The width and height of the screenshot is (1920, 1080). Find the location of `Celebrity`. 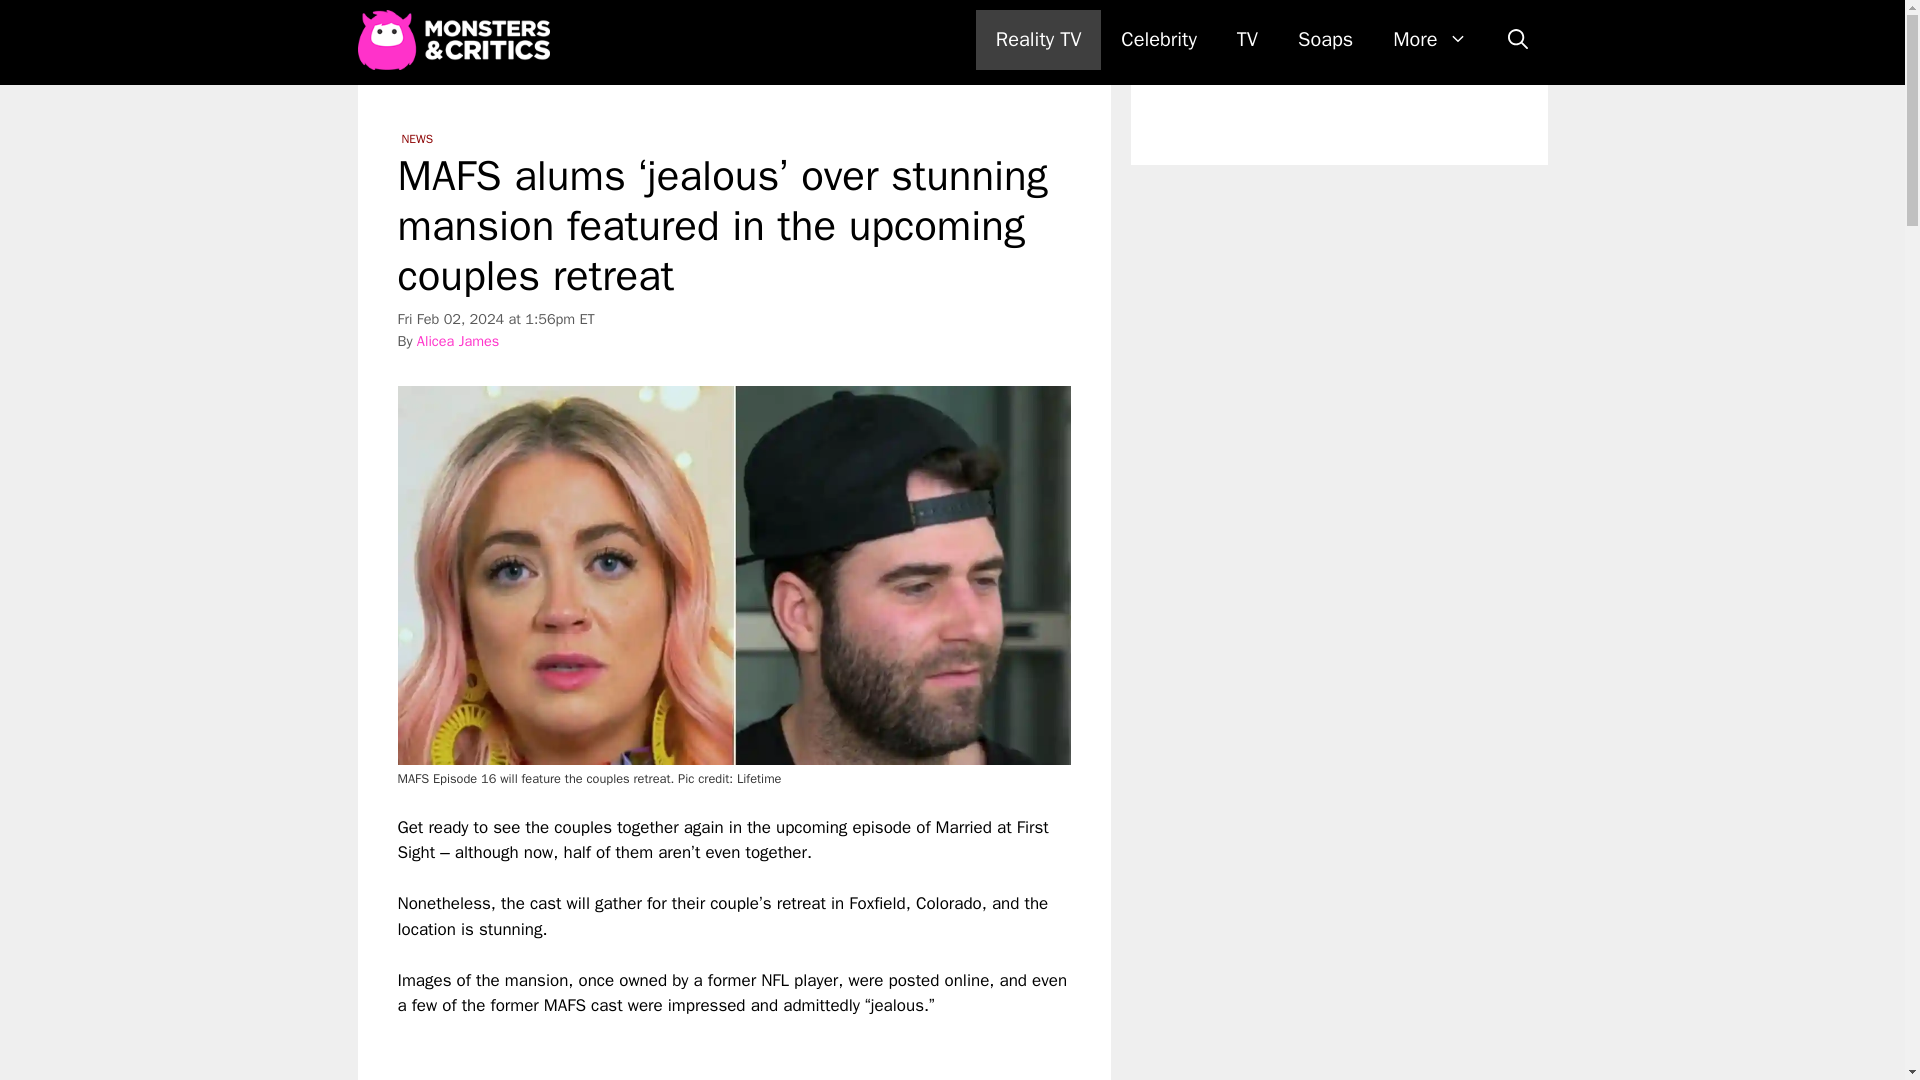

Celebrity is located at coordinates (1158, 40).